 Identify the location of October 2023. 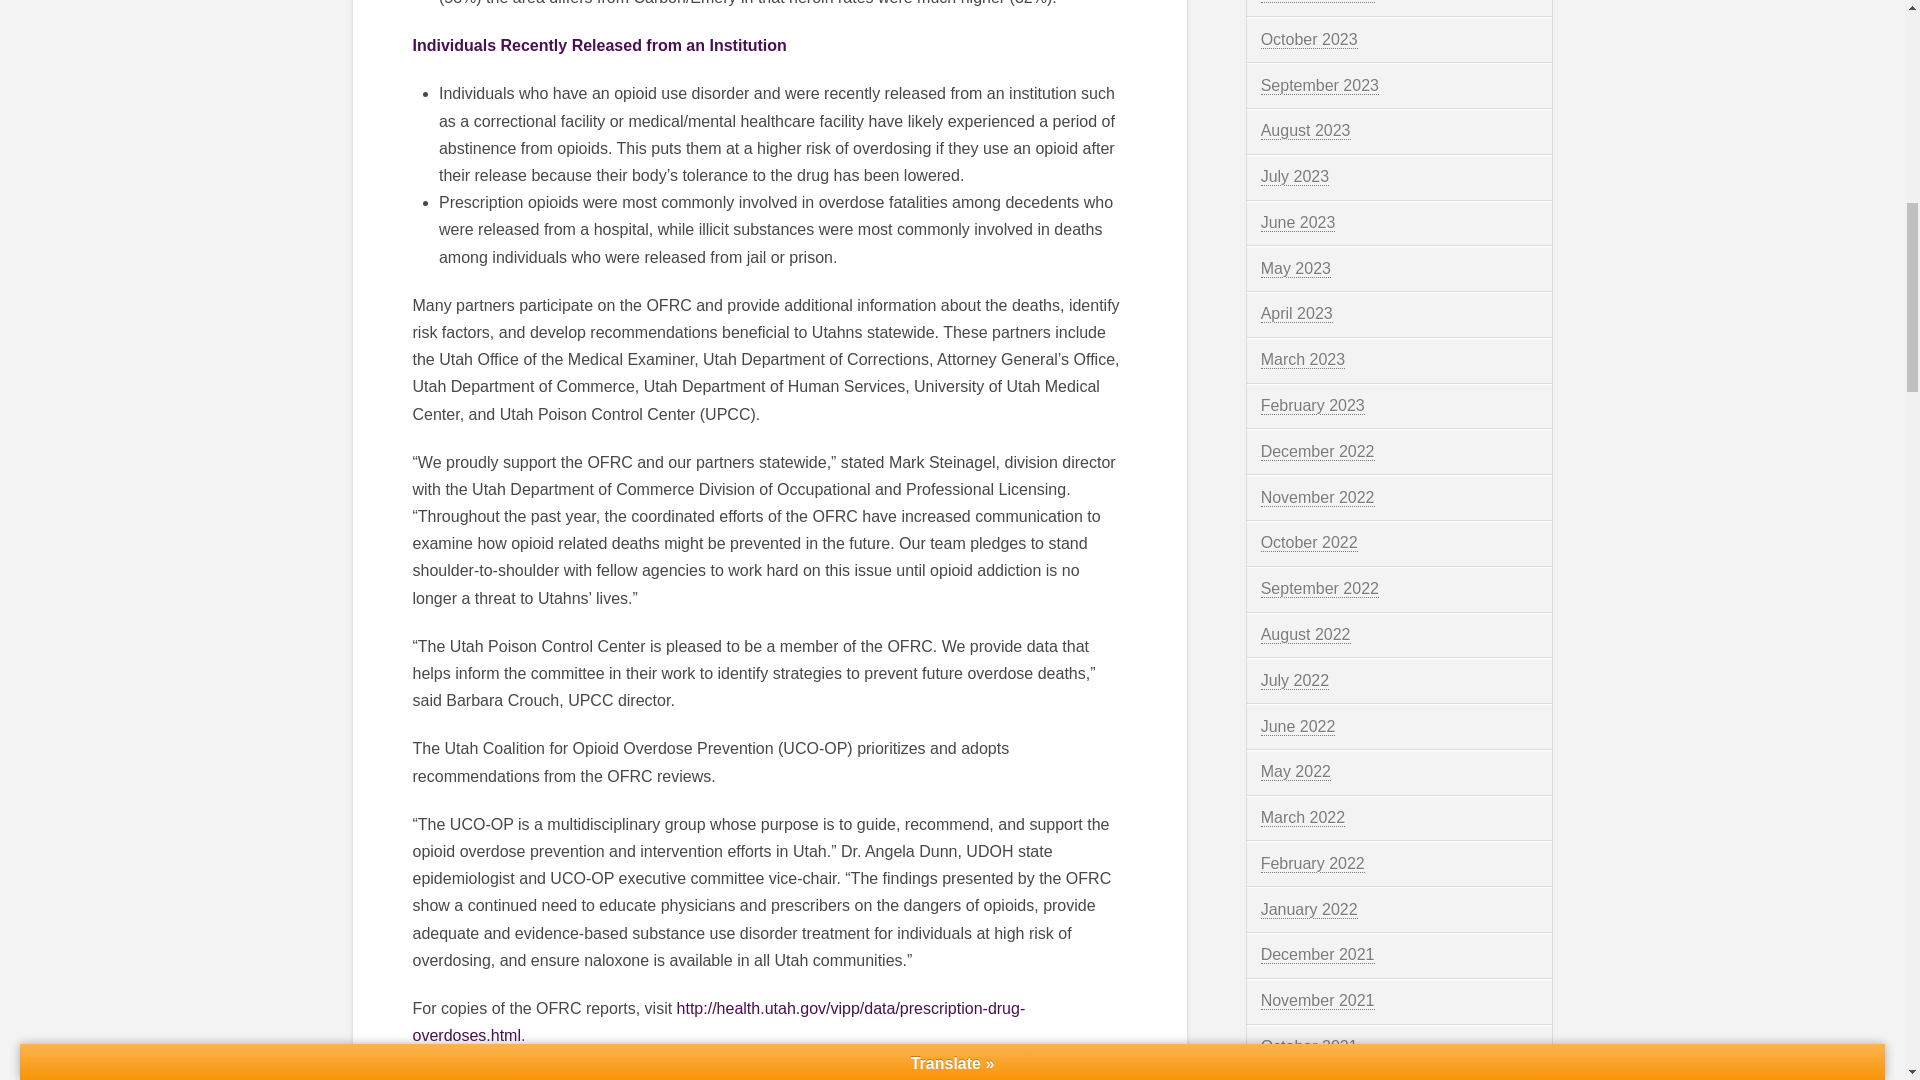
(1309, 40).